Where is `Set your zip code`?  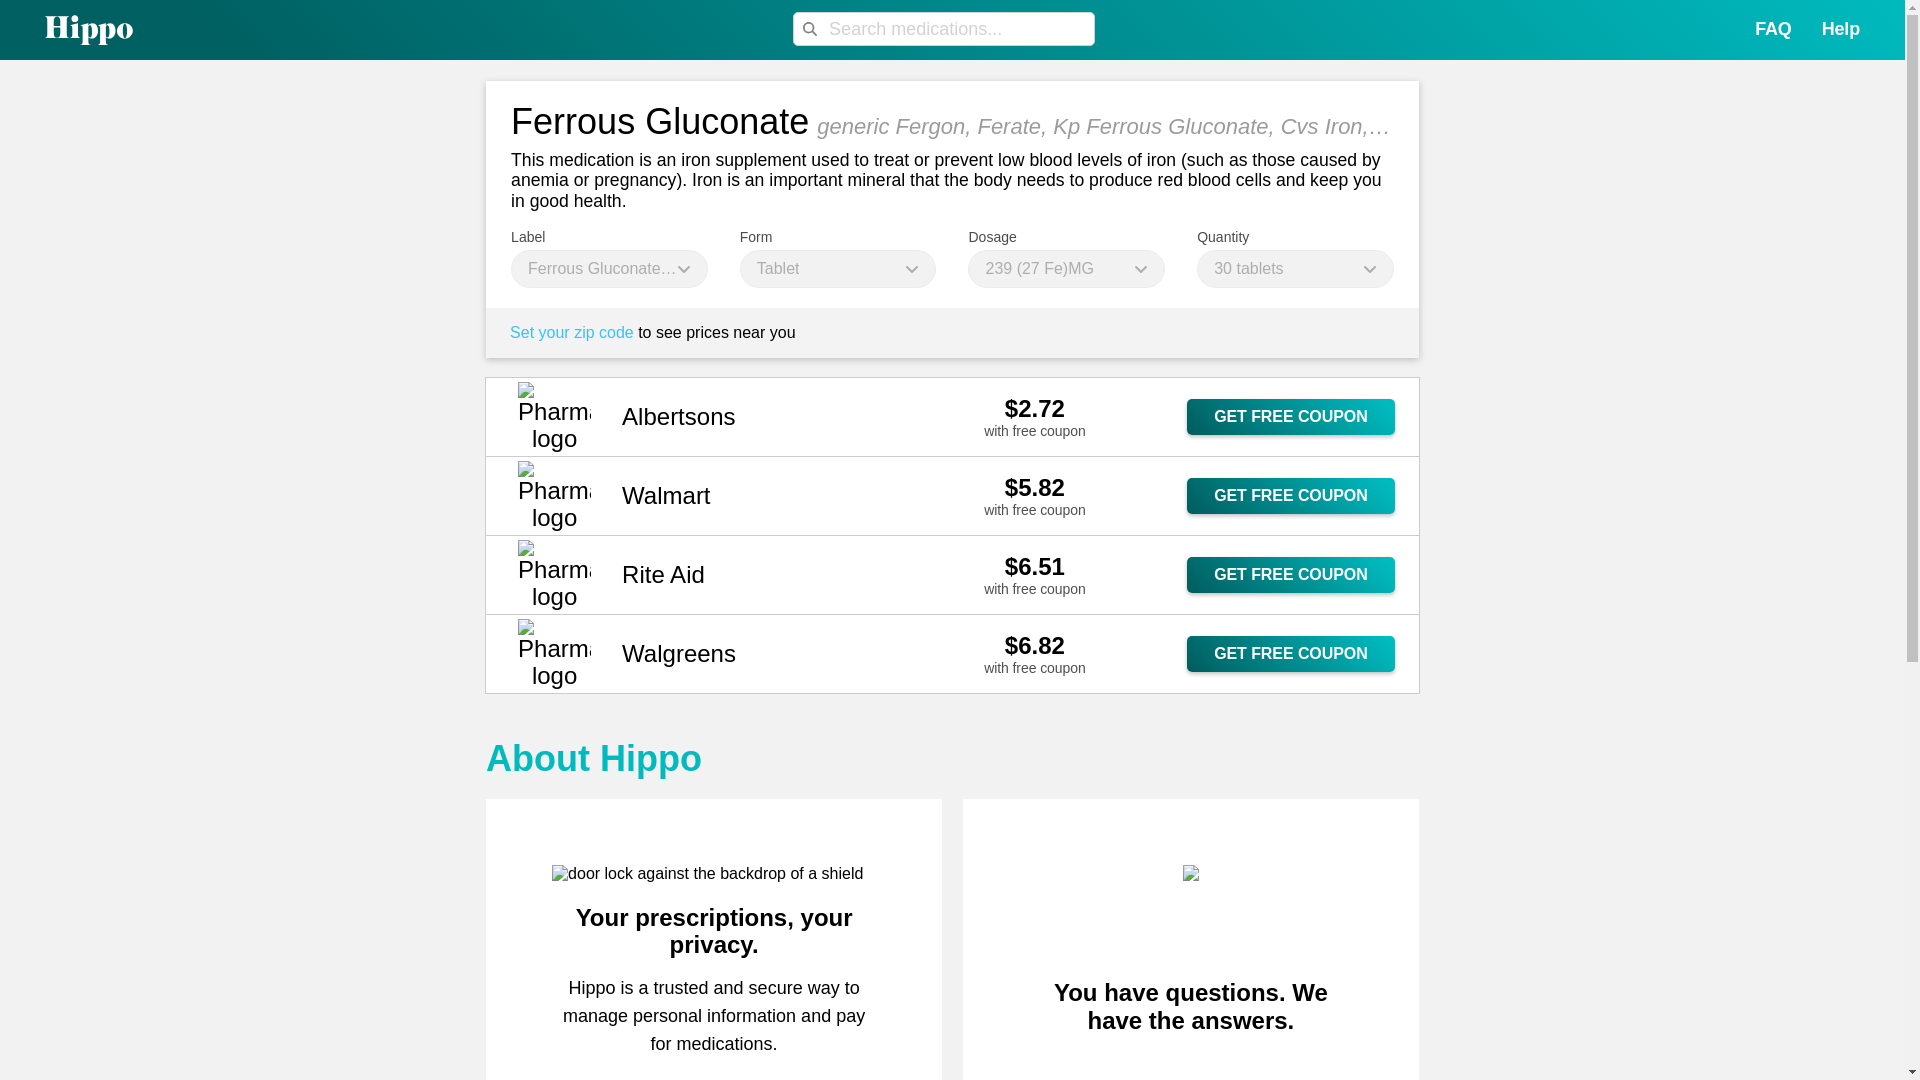
Set your zip code is located at coordinates (572, 333).